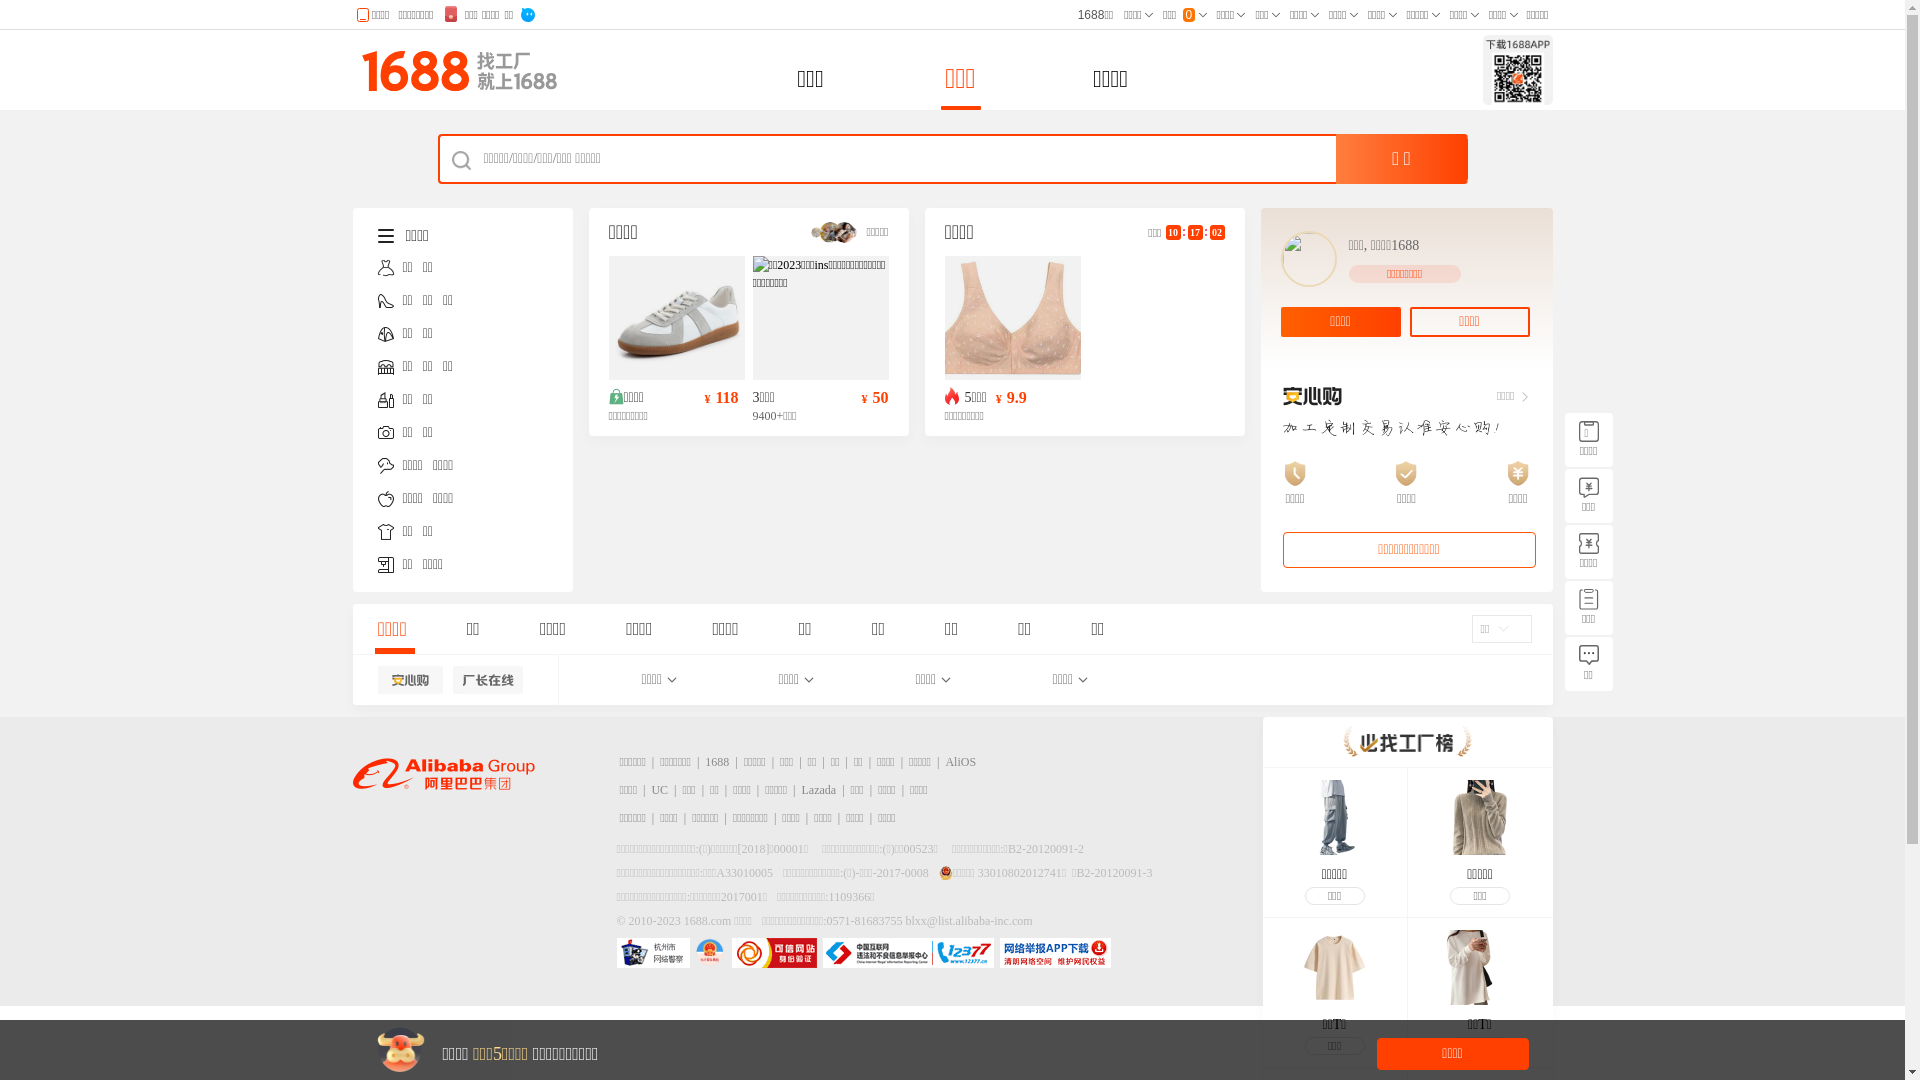 Image resolution: width=1920 pixels, height=1080 pixels. I want to click on 1688, so click(717, 762).